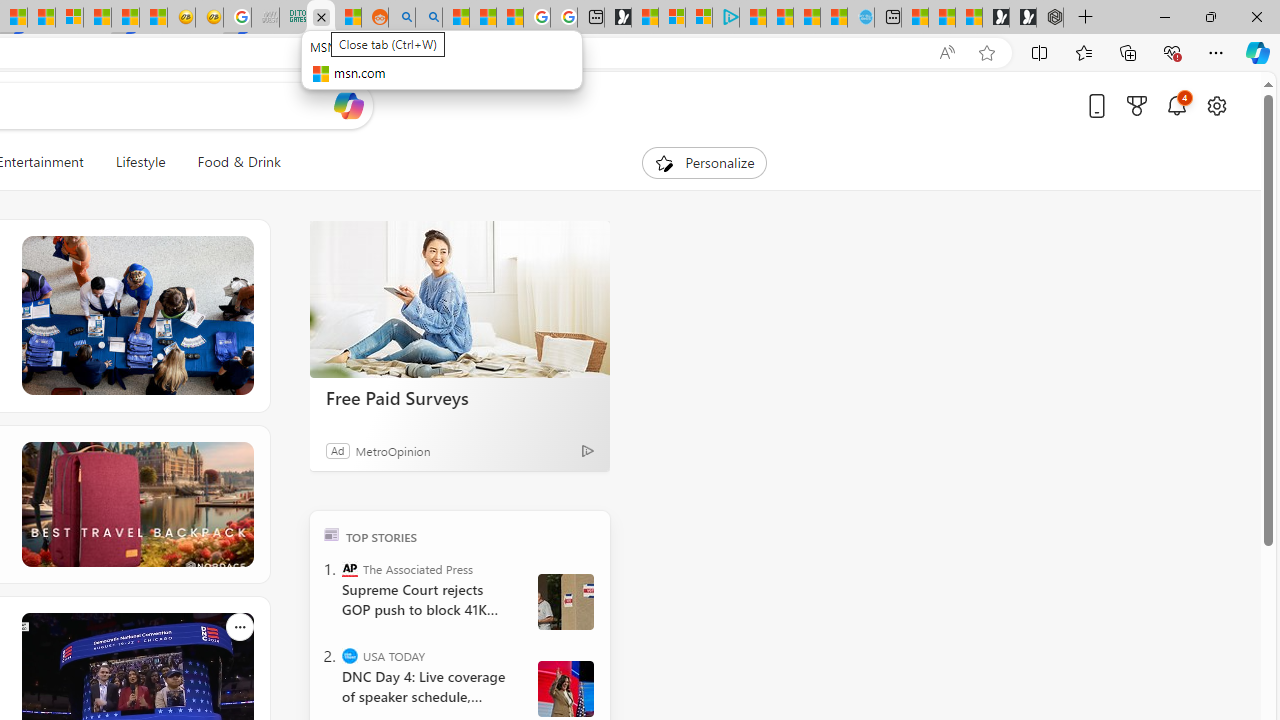 This screenshot has height=720, width=1280. Describe the element at coordinates (392, 450) in the screenshot. I see `MetroOpinion` at that location.